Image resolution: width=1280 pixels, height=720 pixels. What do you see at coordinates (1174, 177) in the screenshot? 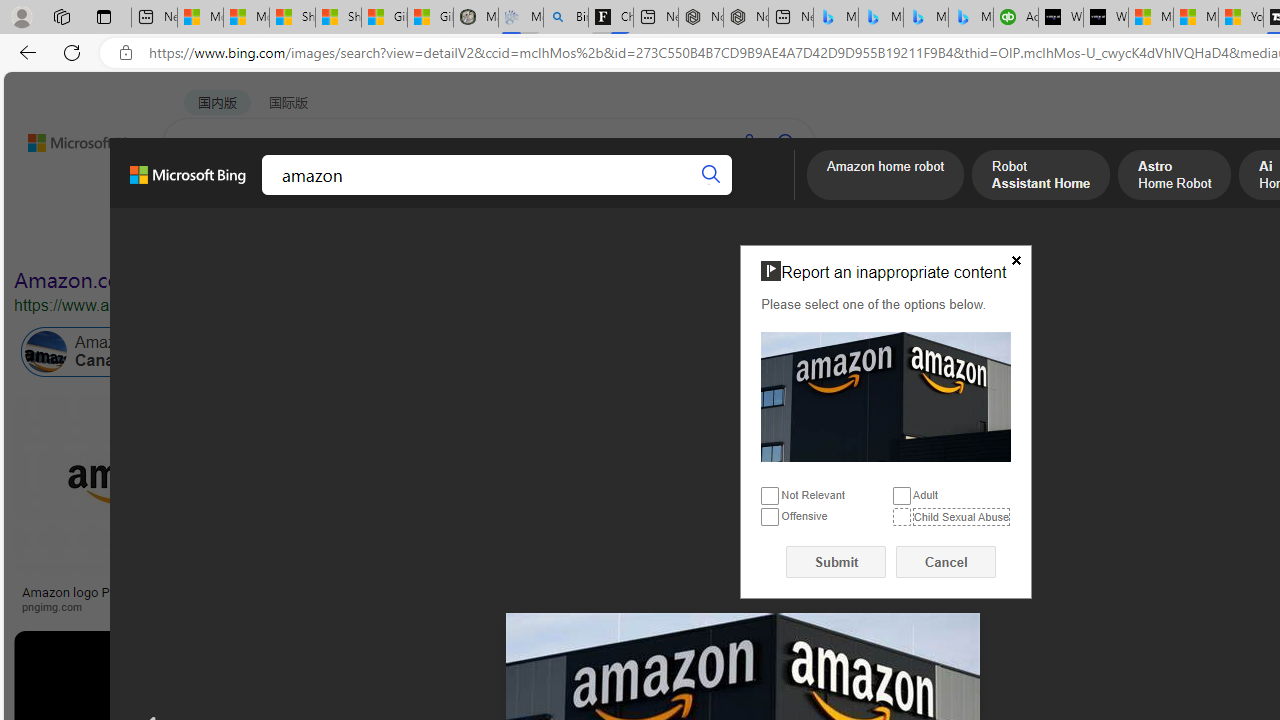
I see `Astro Home Robot` at bounding box center [1174, 177].